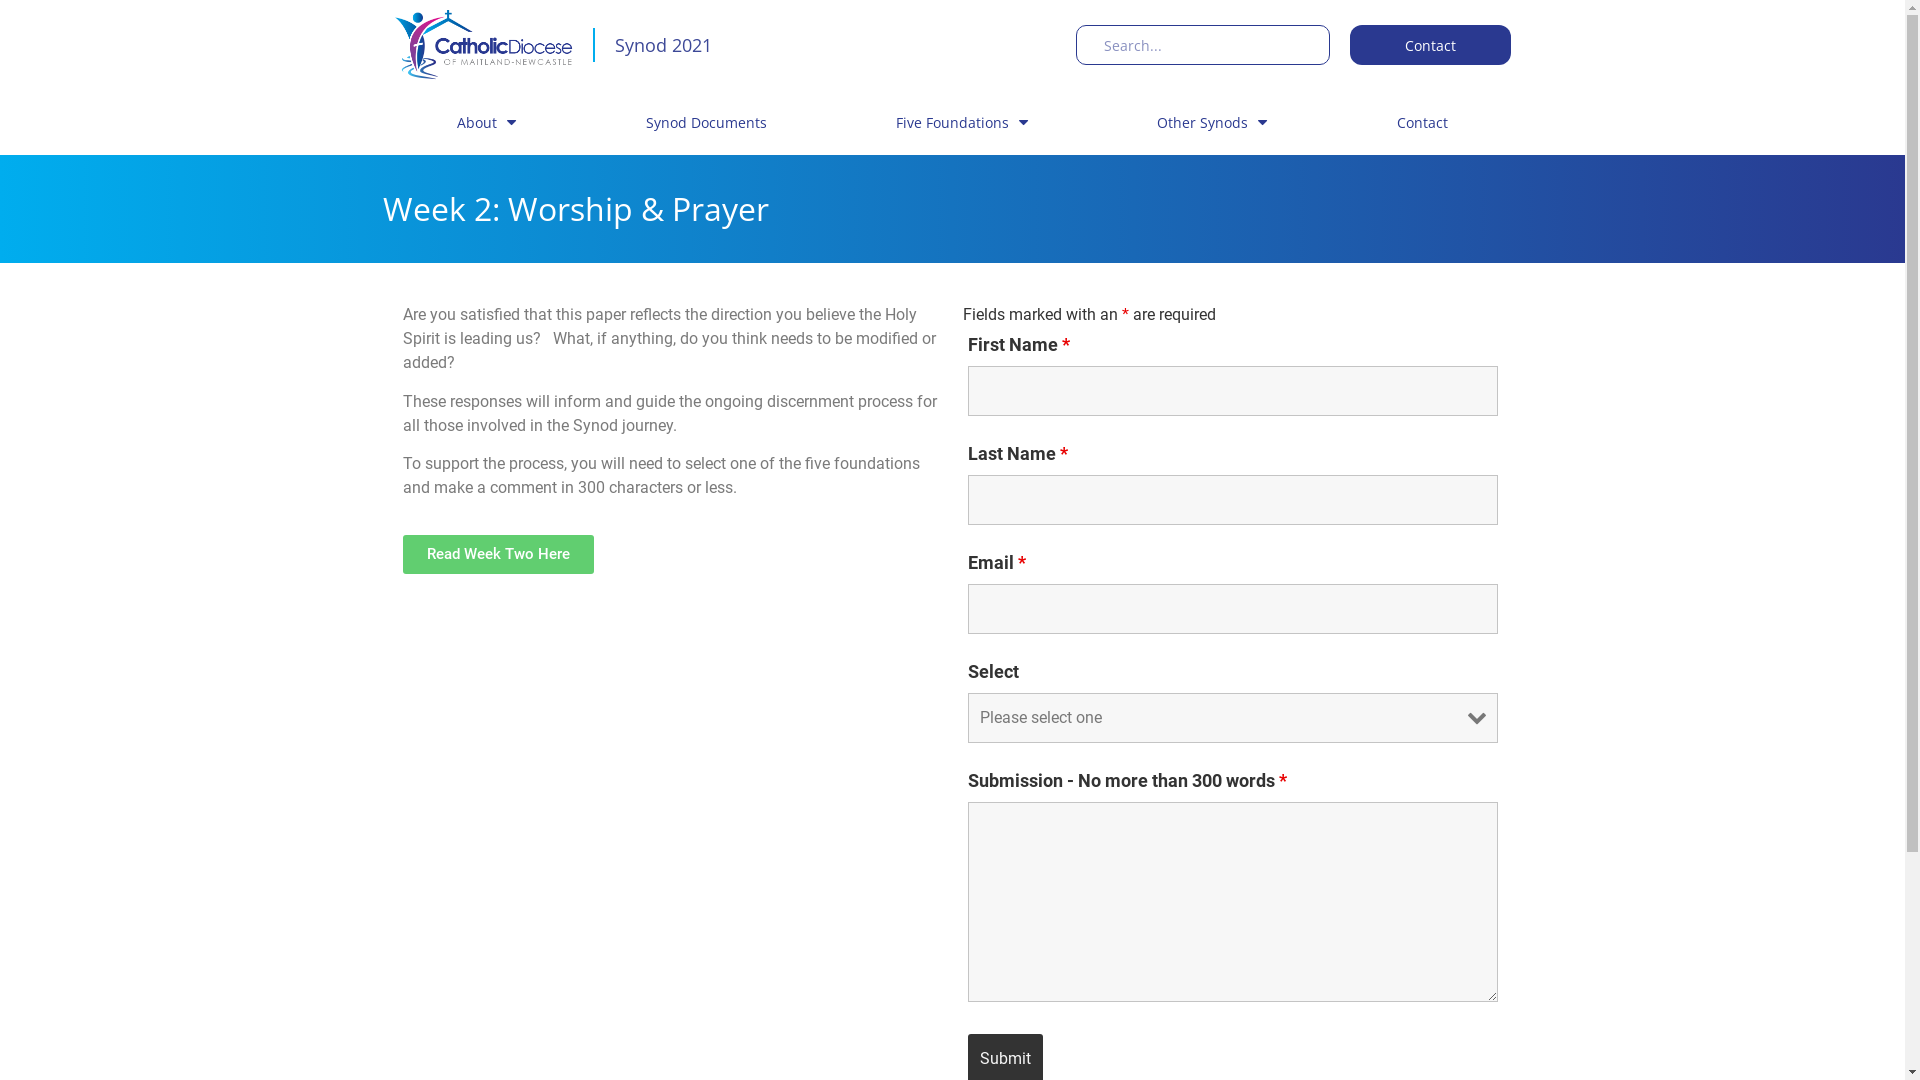 This screenshot has height=1080, width=1920. Describe the element at coordinates (486, 122) in the screenshot. I see `About` at that location.